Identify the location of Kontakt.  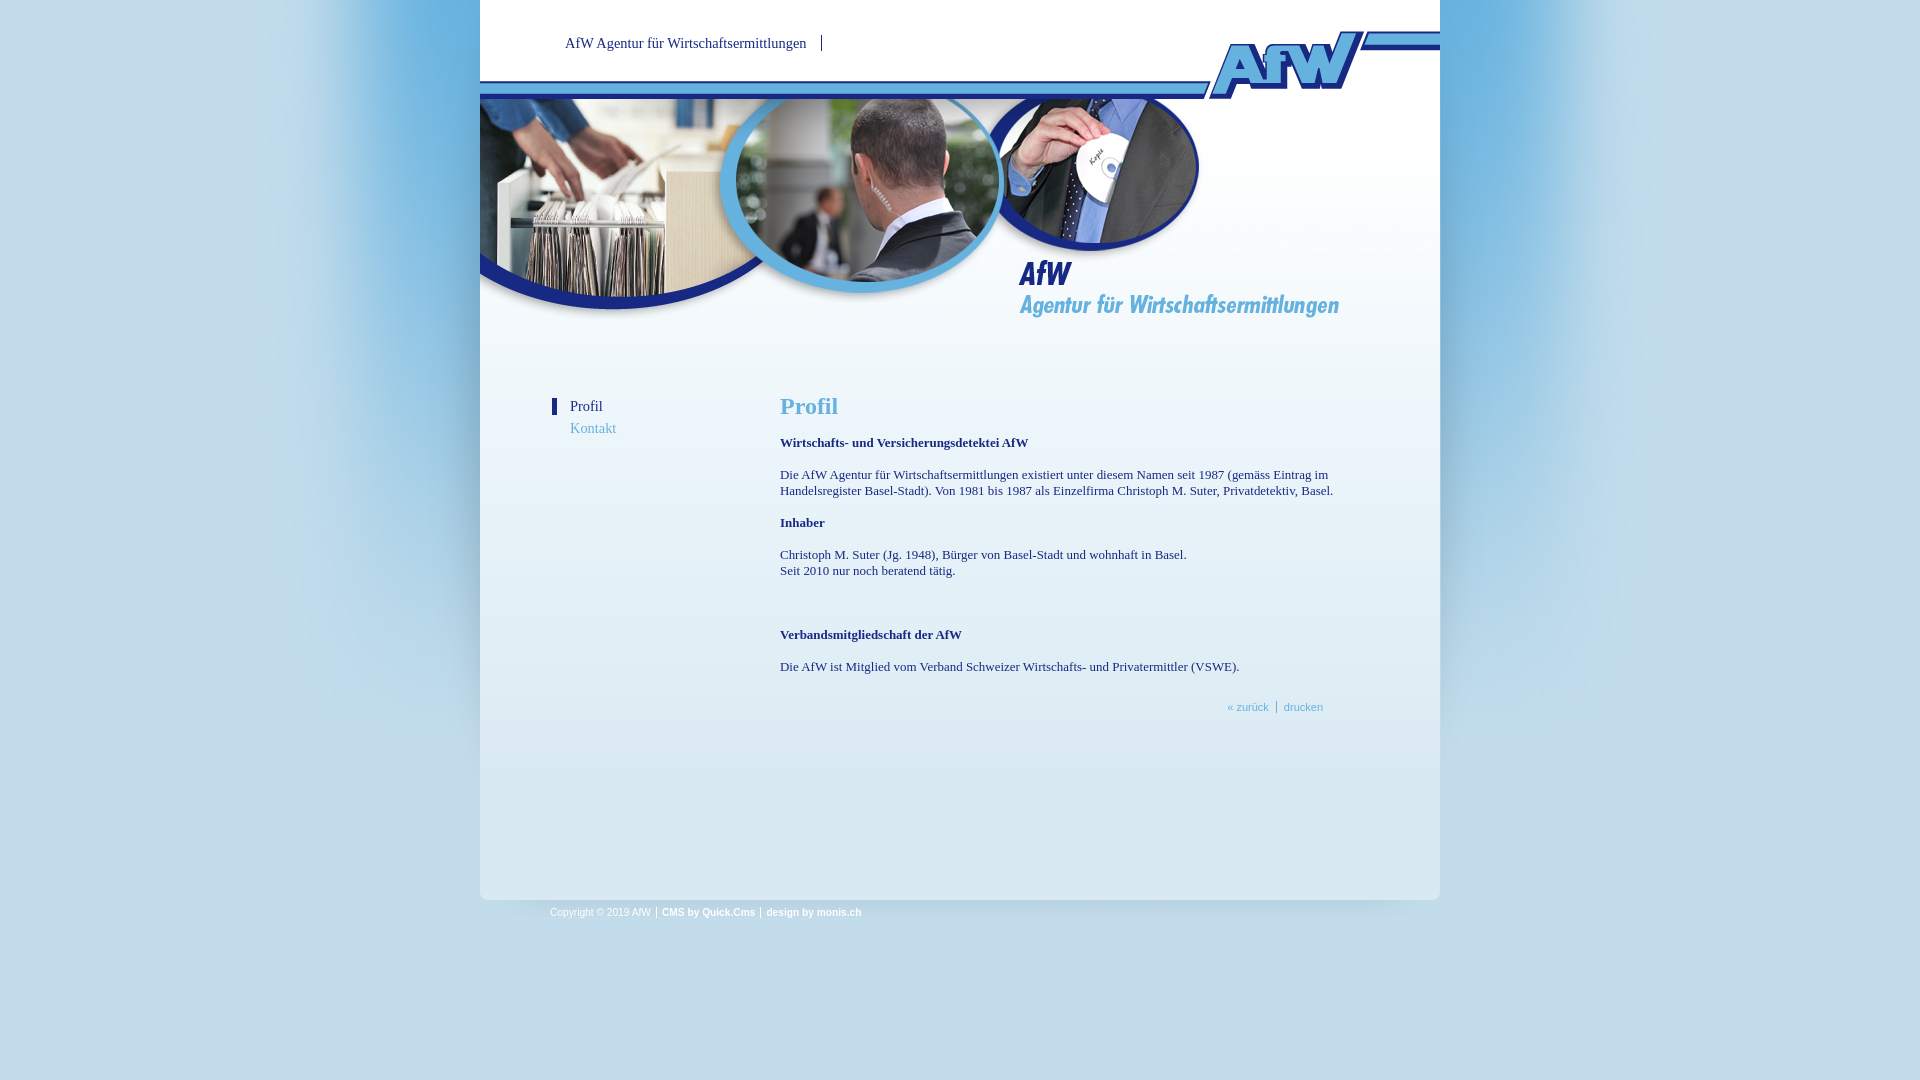
(663, 428).